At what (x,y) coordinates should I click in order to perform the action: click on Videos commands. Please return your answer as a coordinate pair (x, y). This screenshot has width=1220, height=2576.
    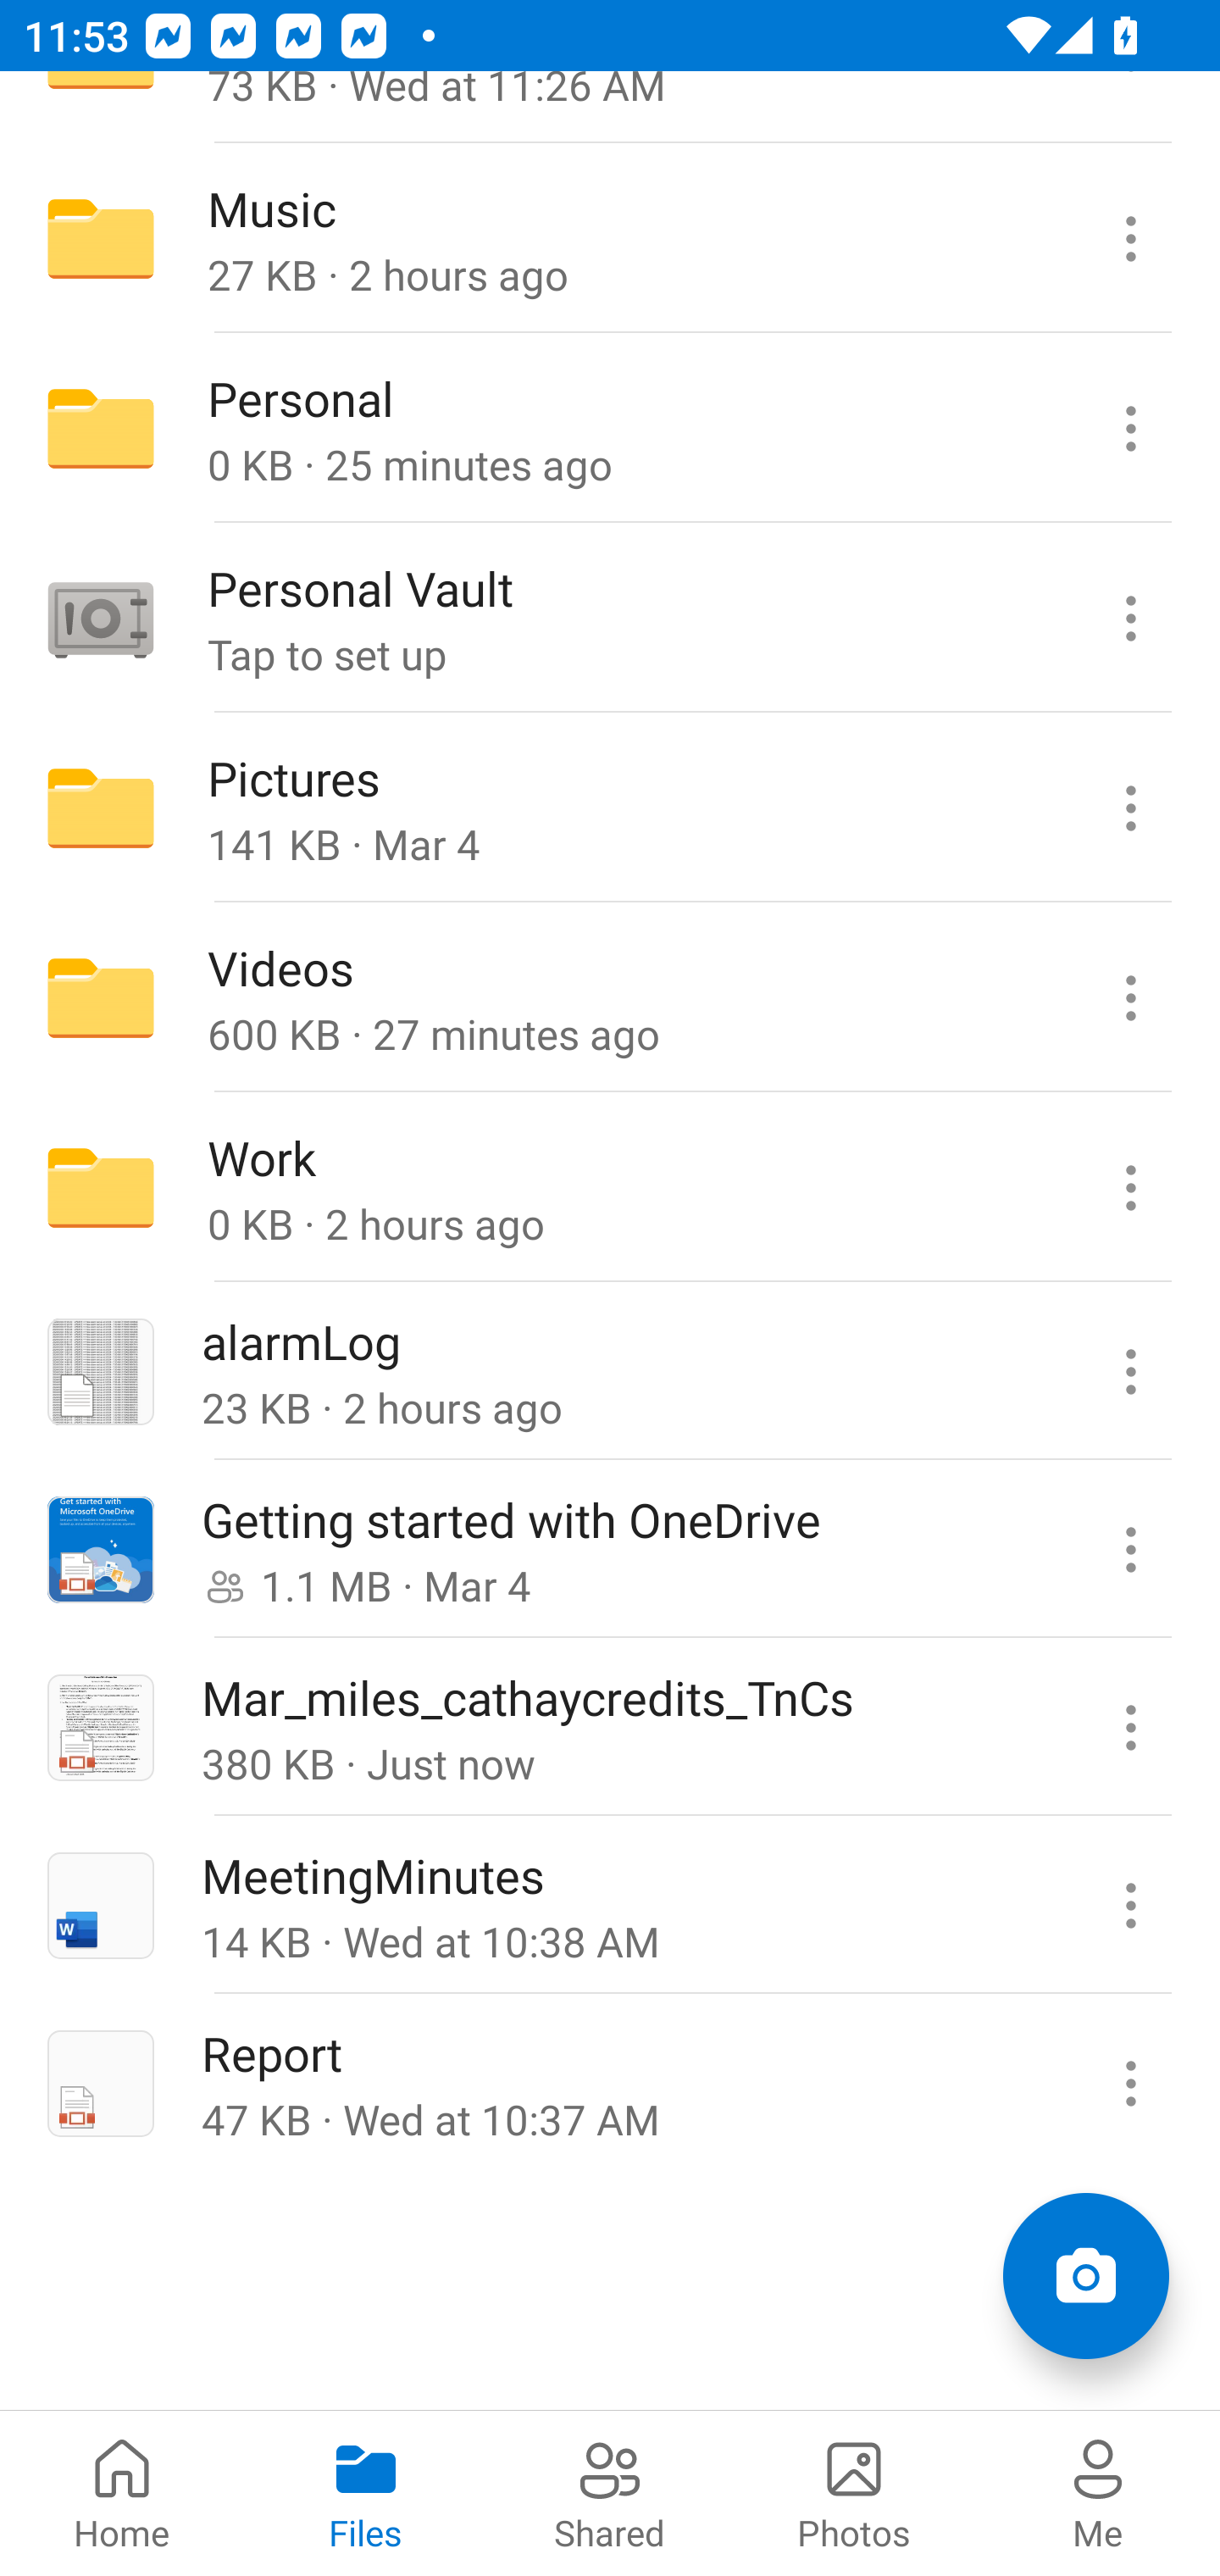
    Looking at the image, I should click on (1130, 998).